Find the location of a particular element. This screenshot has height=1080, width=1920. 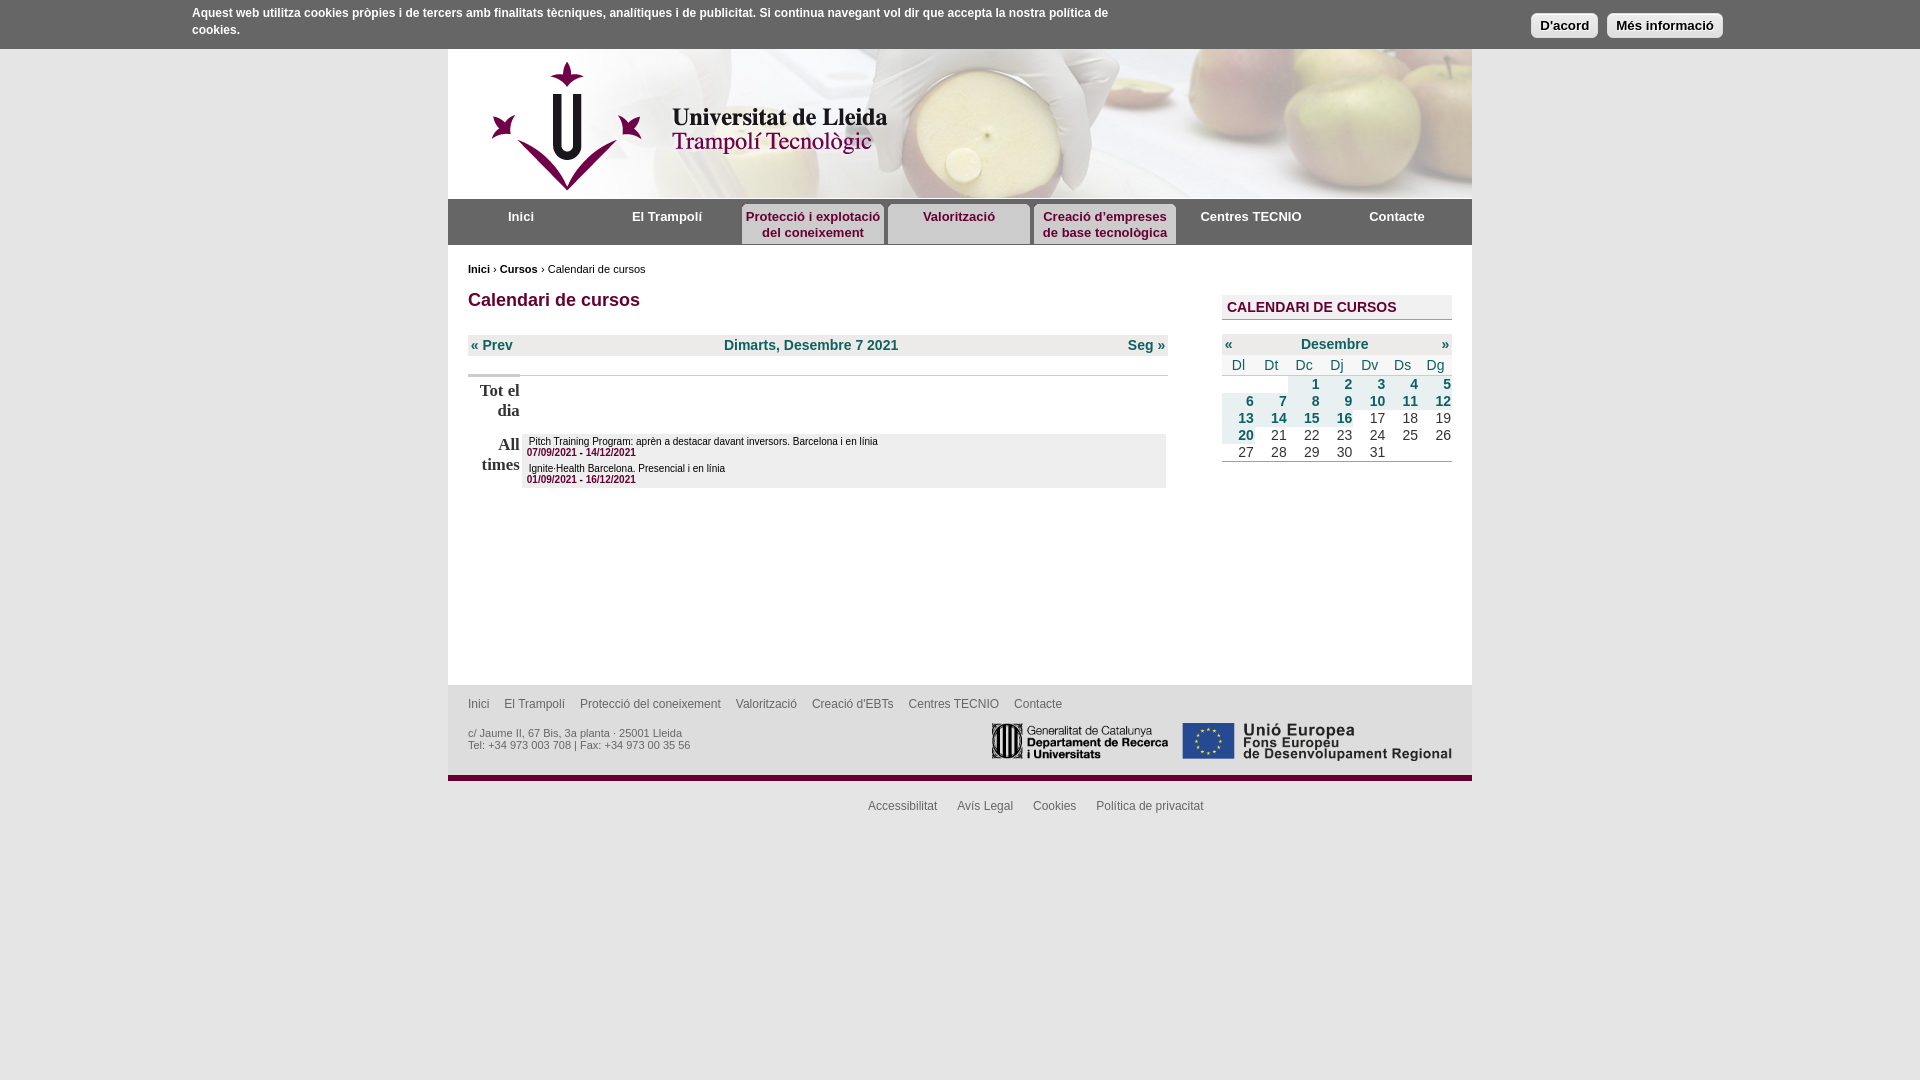

Accessibilitat is located at coordinates (902, 806).